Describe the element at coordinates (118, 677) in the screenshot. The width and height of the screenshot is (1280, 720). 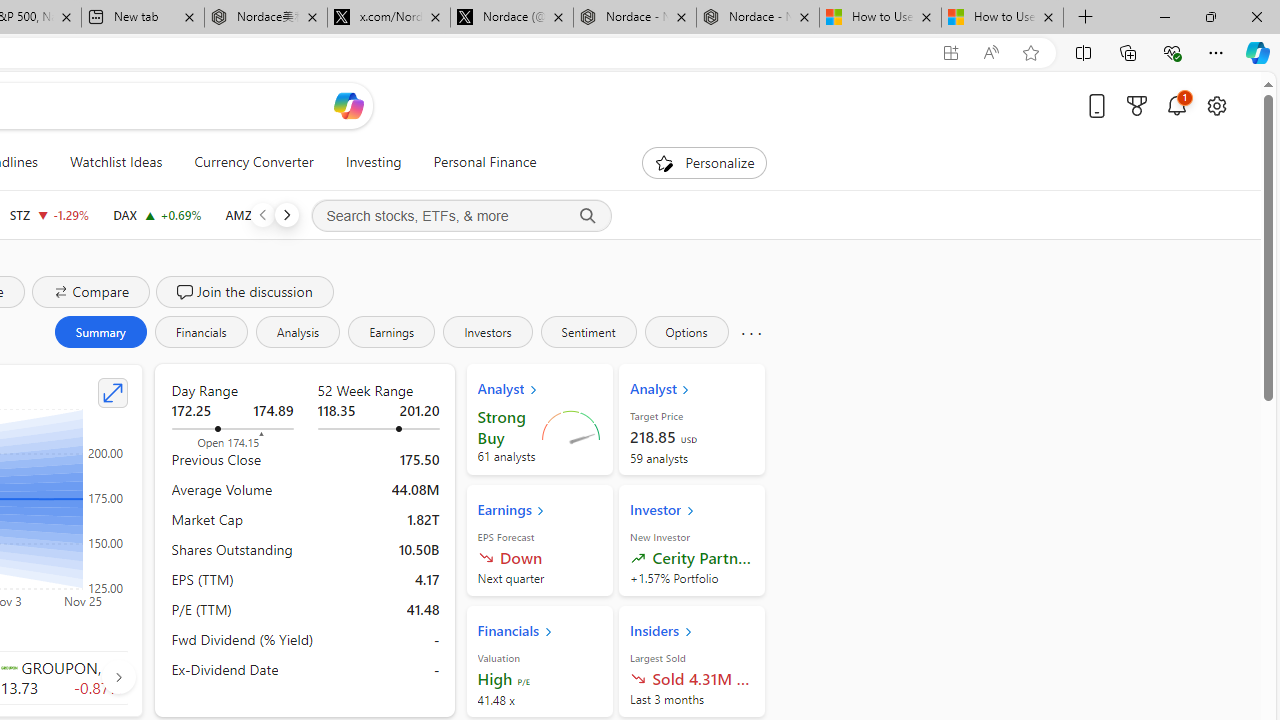
I see `AutomationID: finance_carousel_navi_right` at that location.